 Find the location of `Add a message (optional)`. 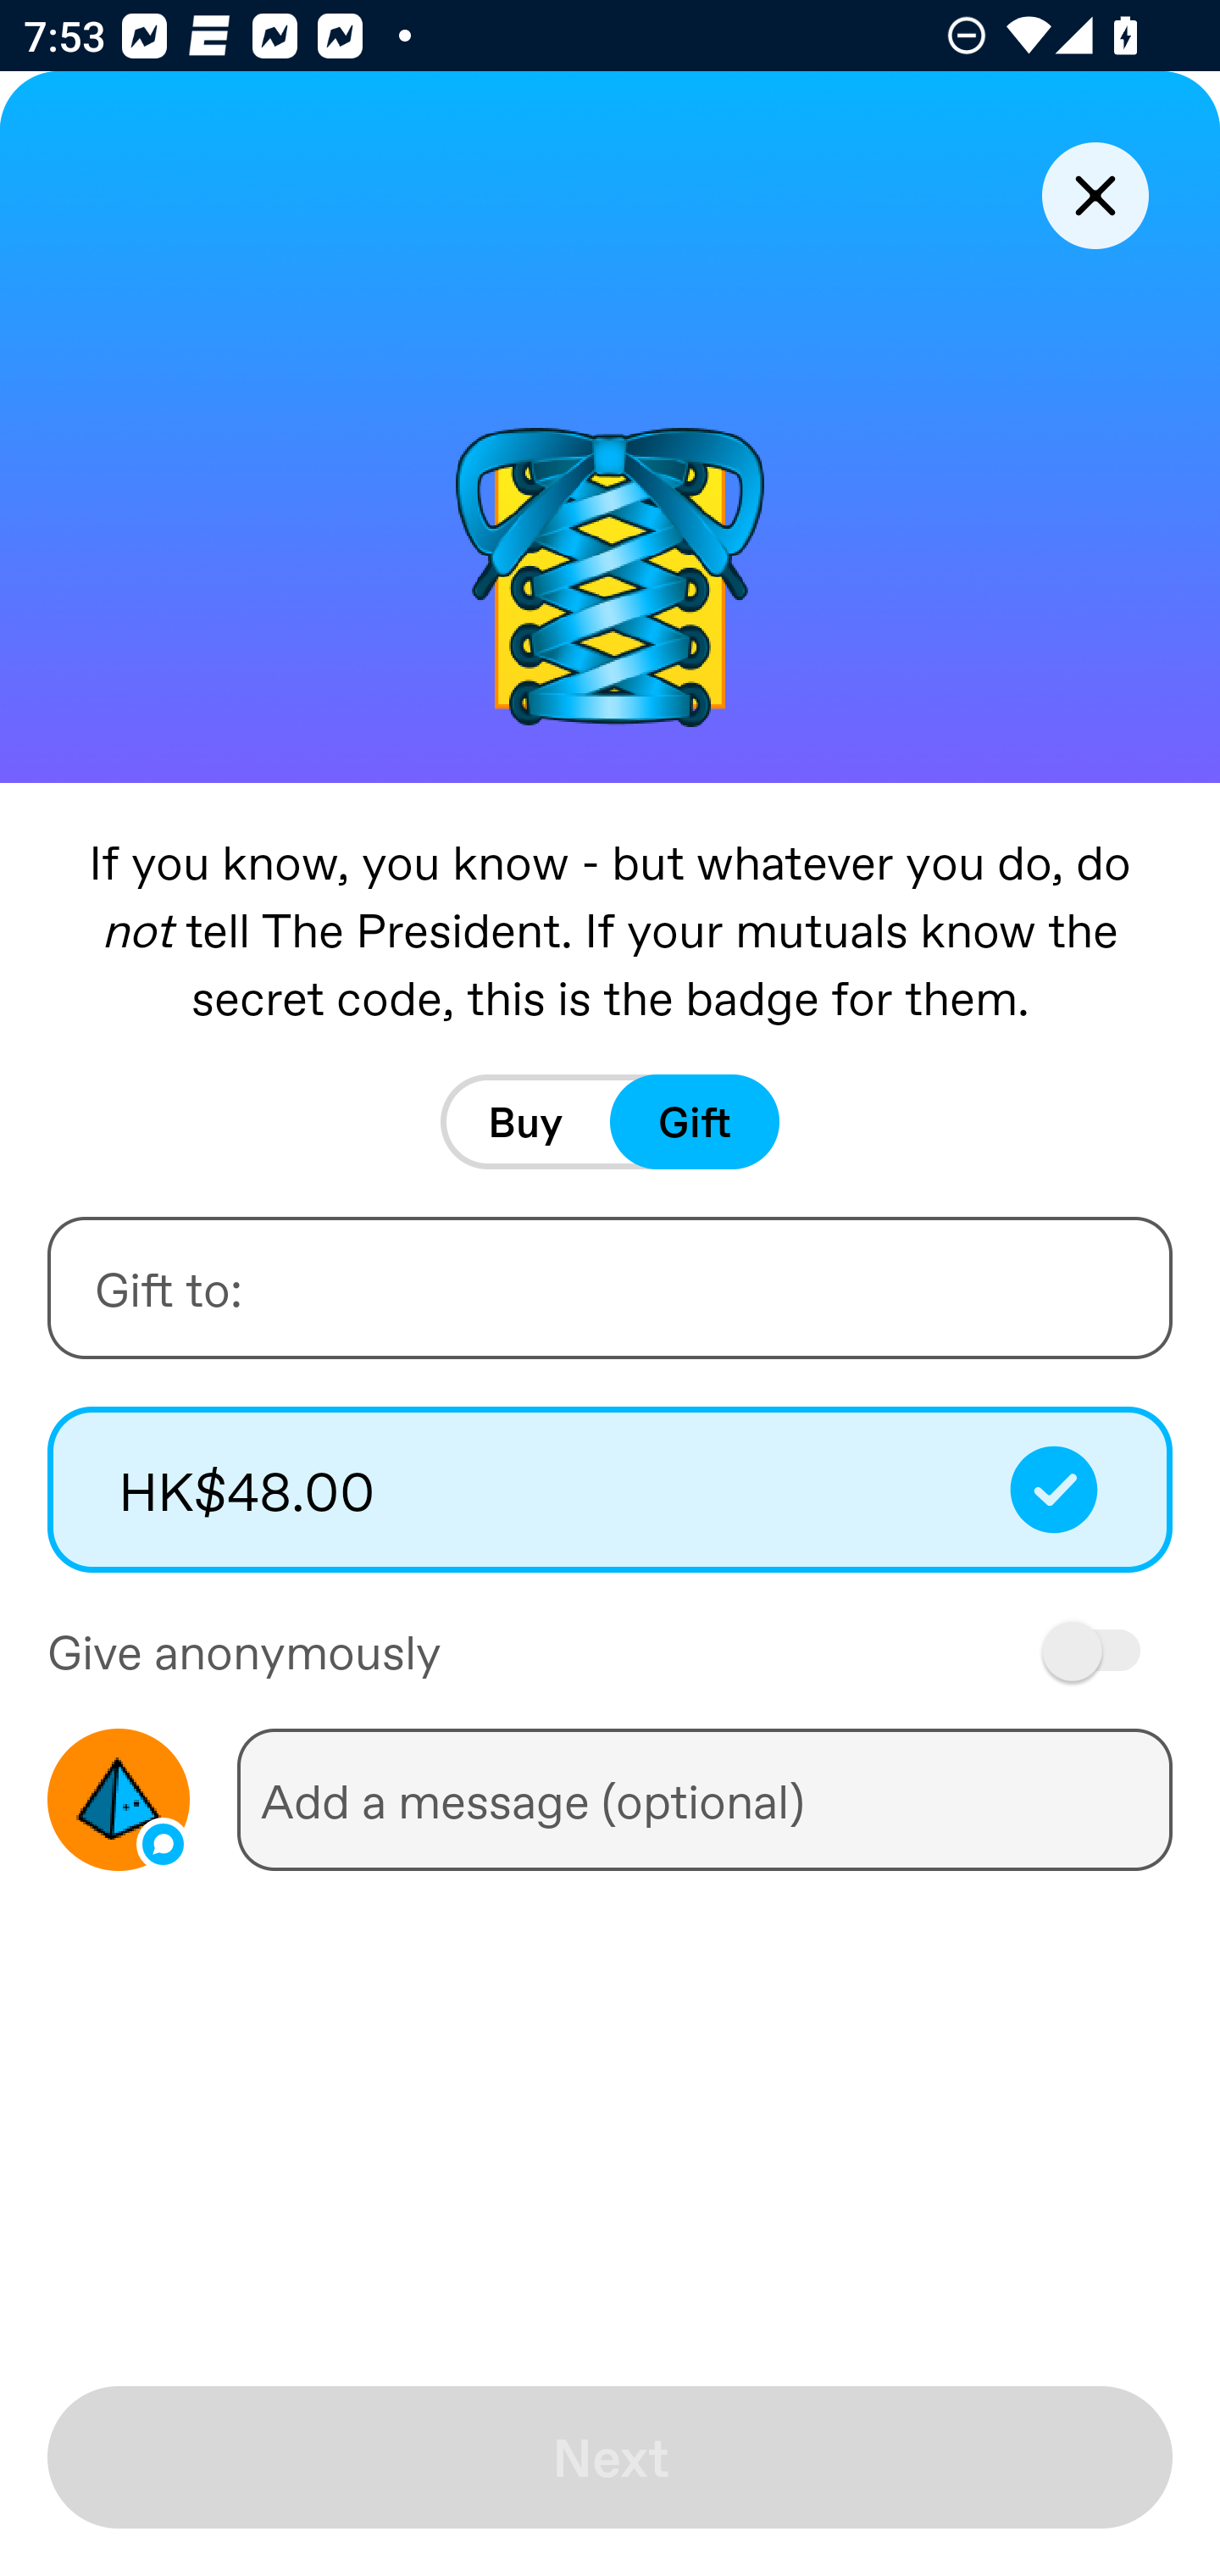

Add a message (optional) is located at coordinates (704, 1799).